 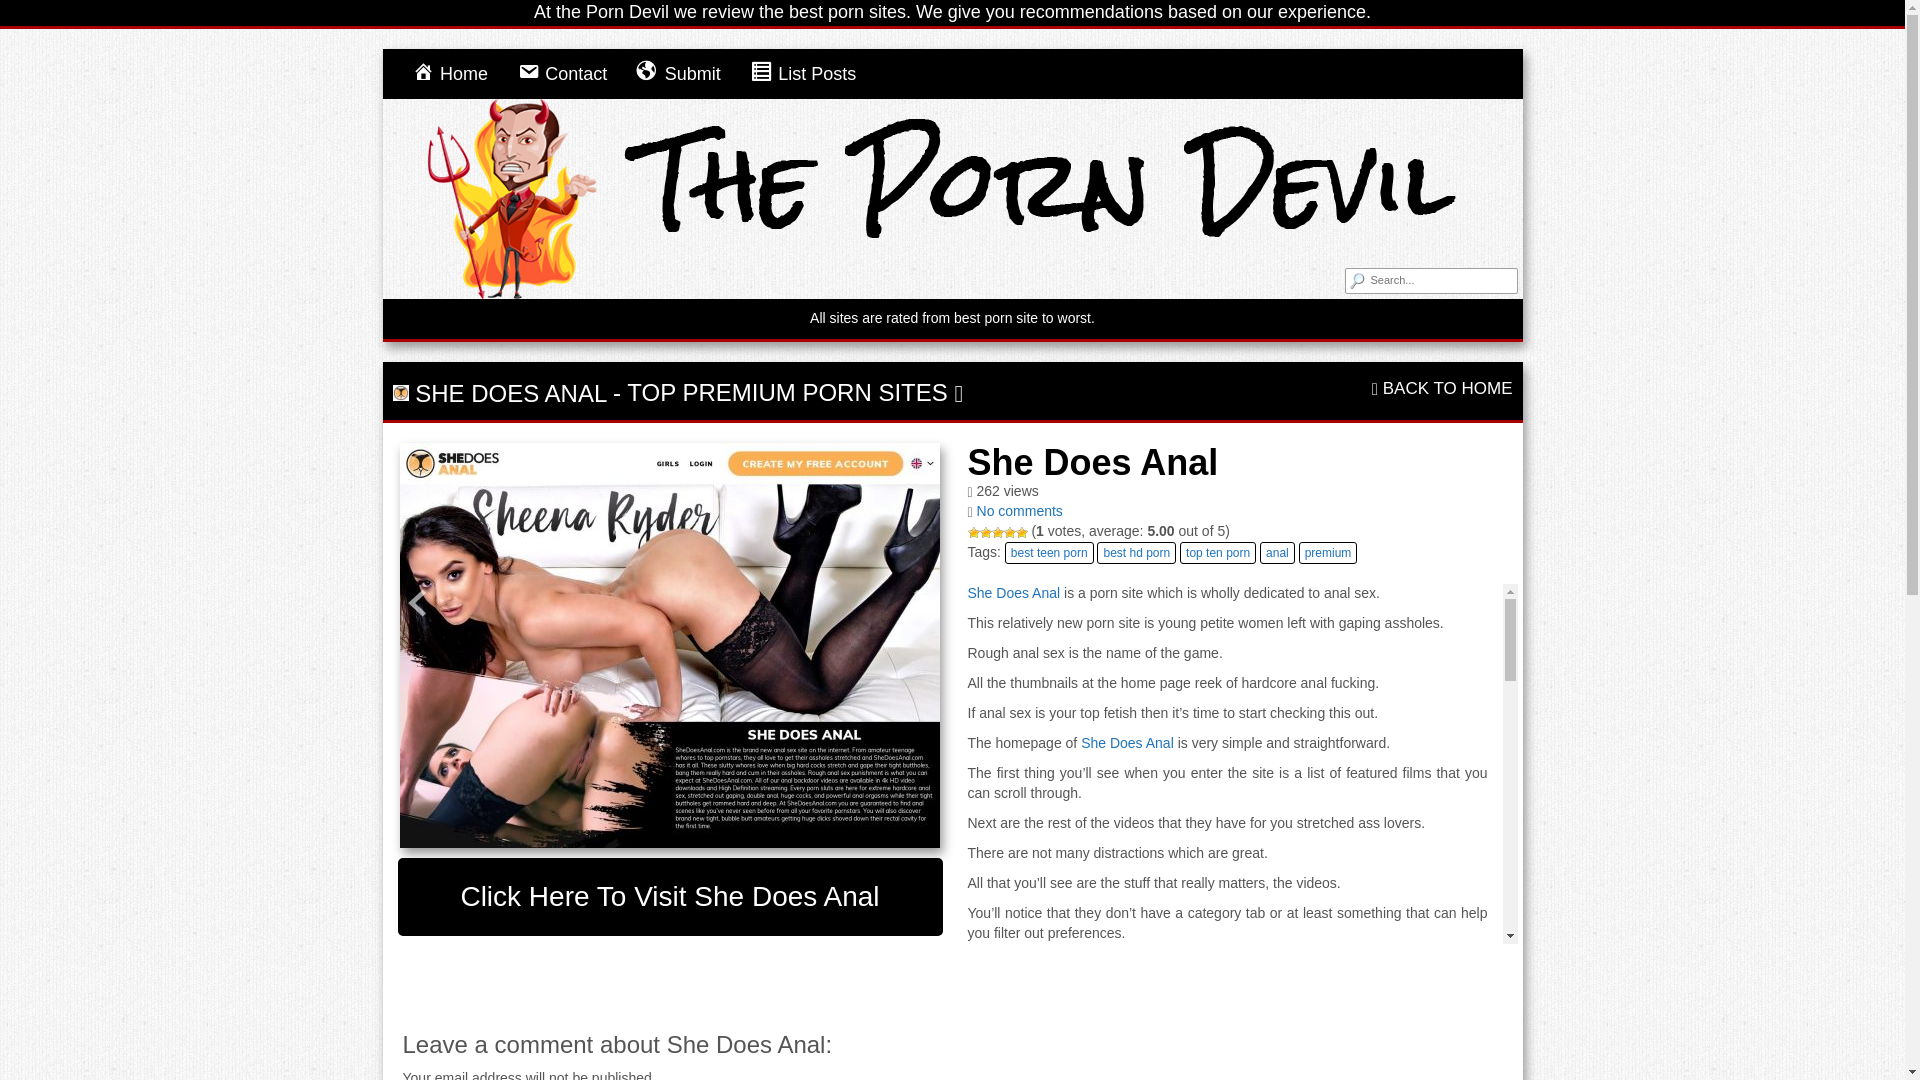 I want to click on Click Here To Visit She Does Anal, so click(x=670, y=896).